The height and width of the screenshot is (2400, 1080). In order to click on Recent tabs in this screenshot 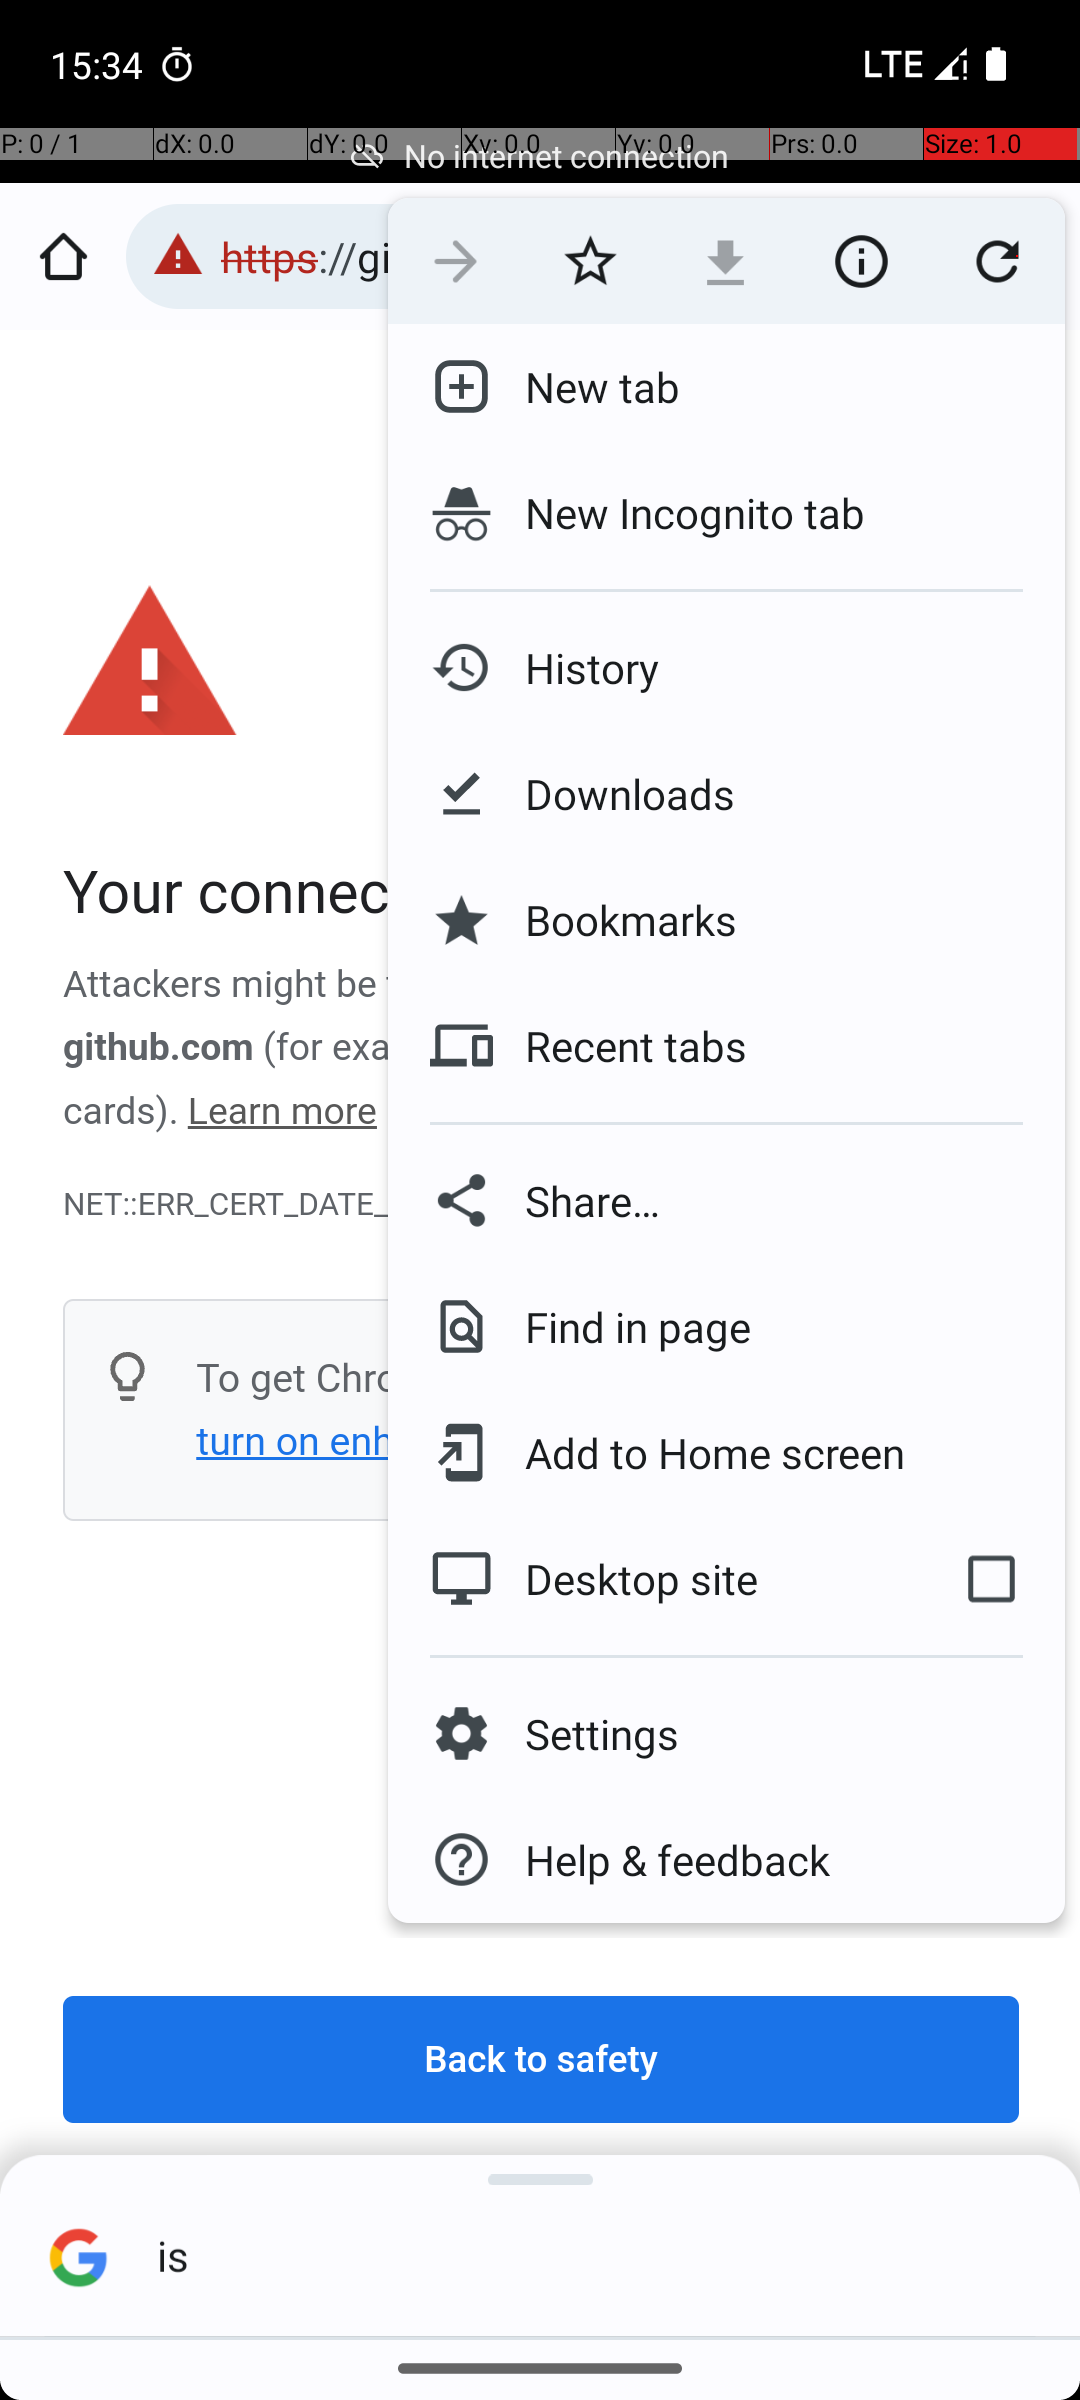, I will do `click(620, 1046)`.